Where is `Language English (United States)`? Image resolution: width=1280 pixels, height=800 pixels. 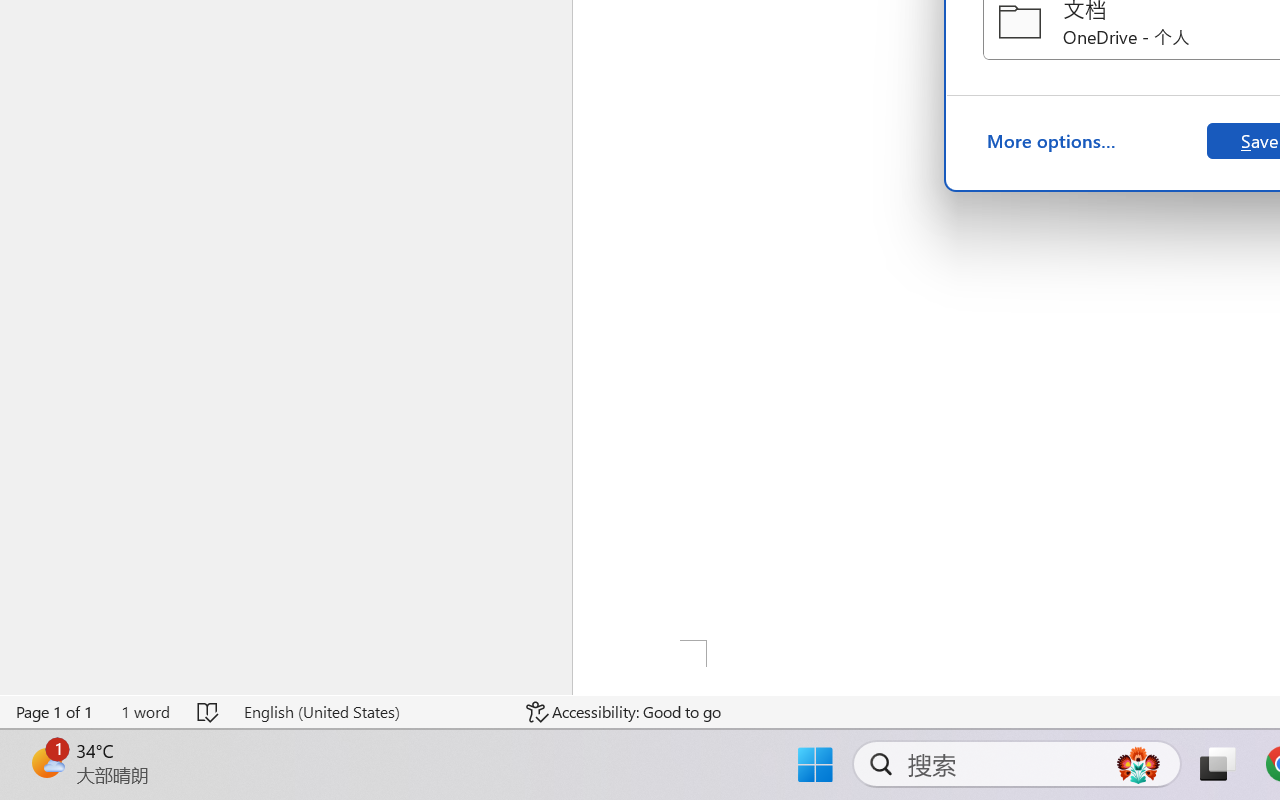 Language English (United States) is located at coordinates (370, 712).